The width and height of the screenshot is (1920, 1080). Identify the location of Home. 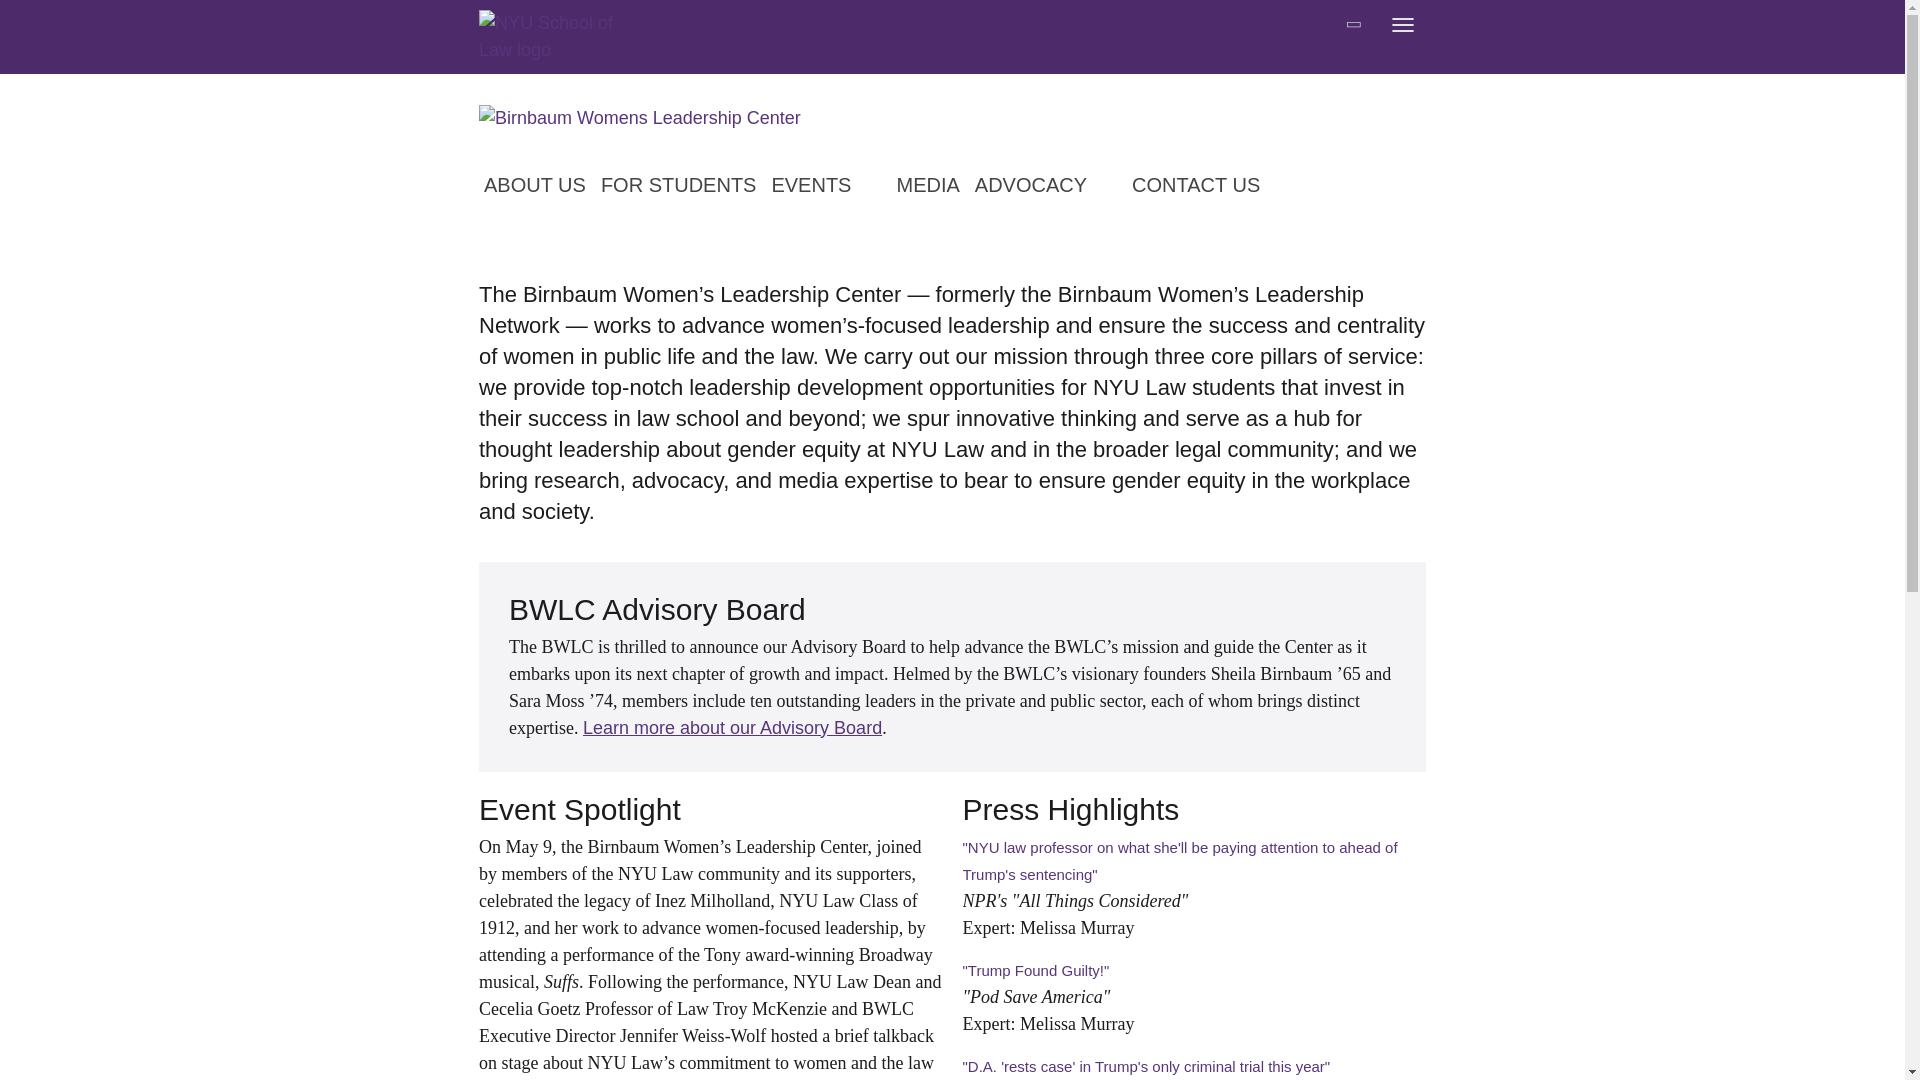
(558, 36).